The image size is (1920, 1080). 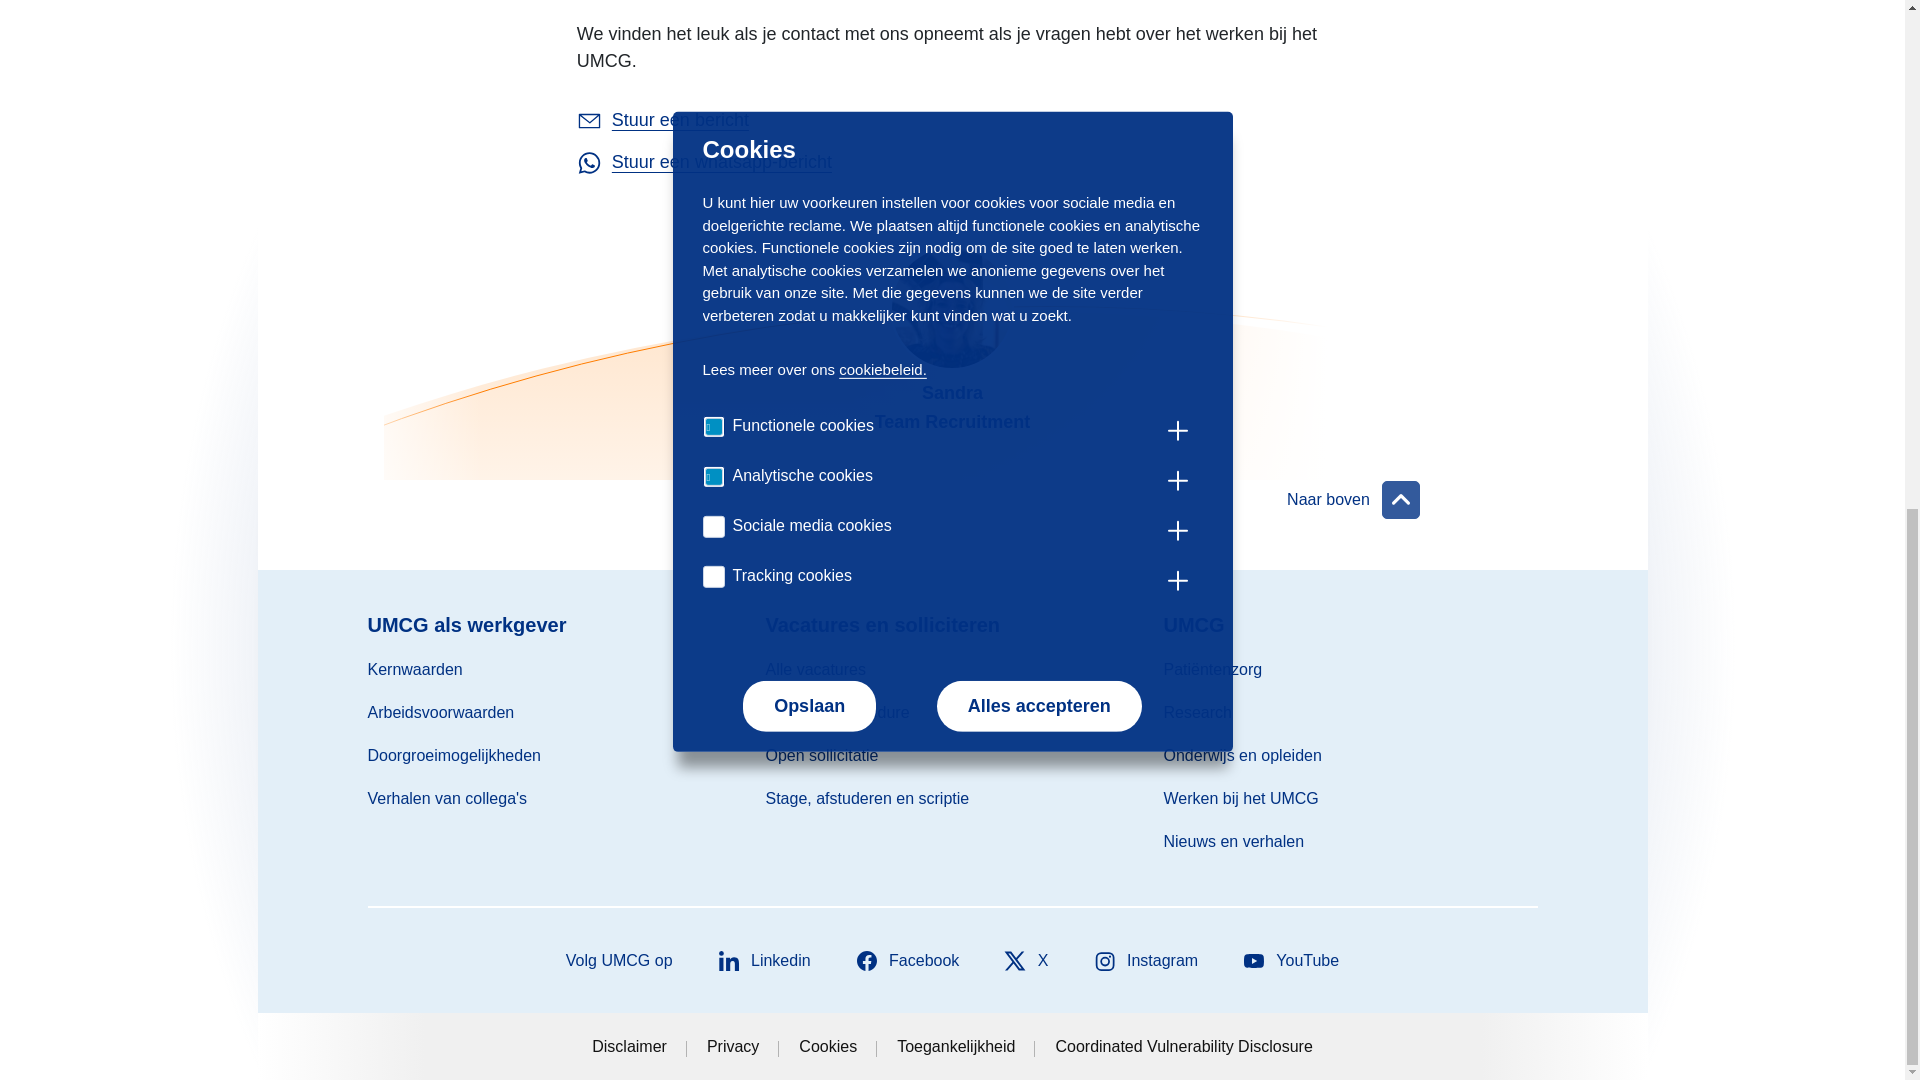 I want to click on Stage, afstuderen en scriptie, so click(x=868, y=798).